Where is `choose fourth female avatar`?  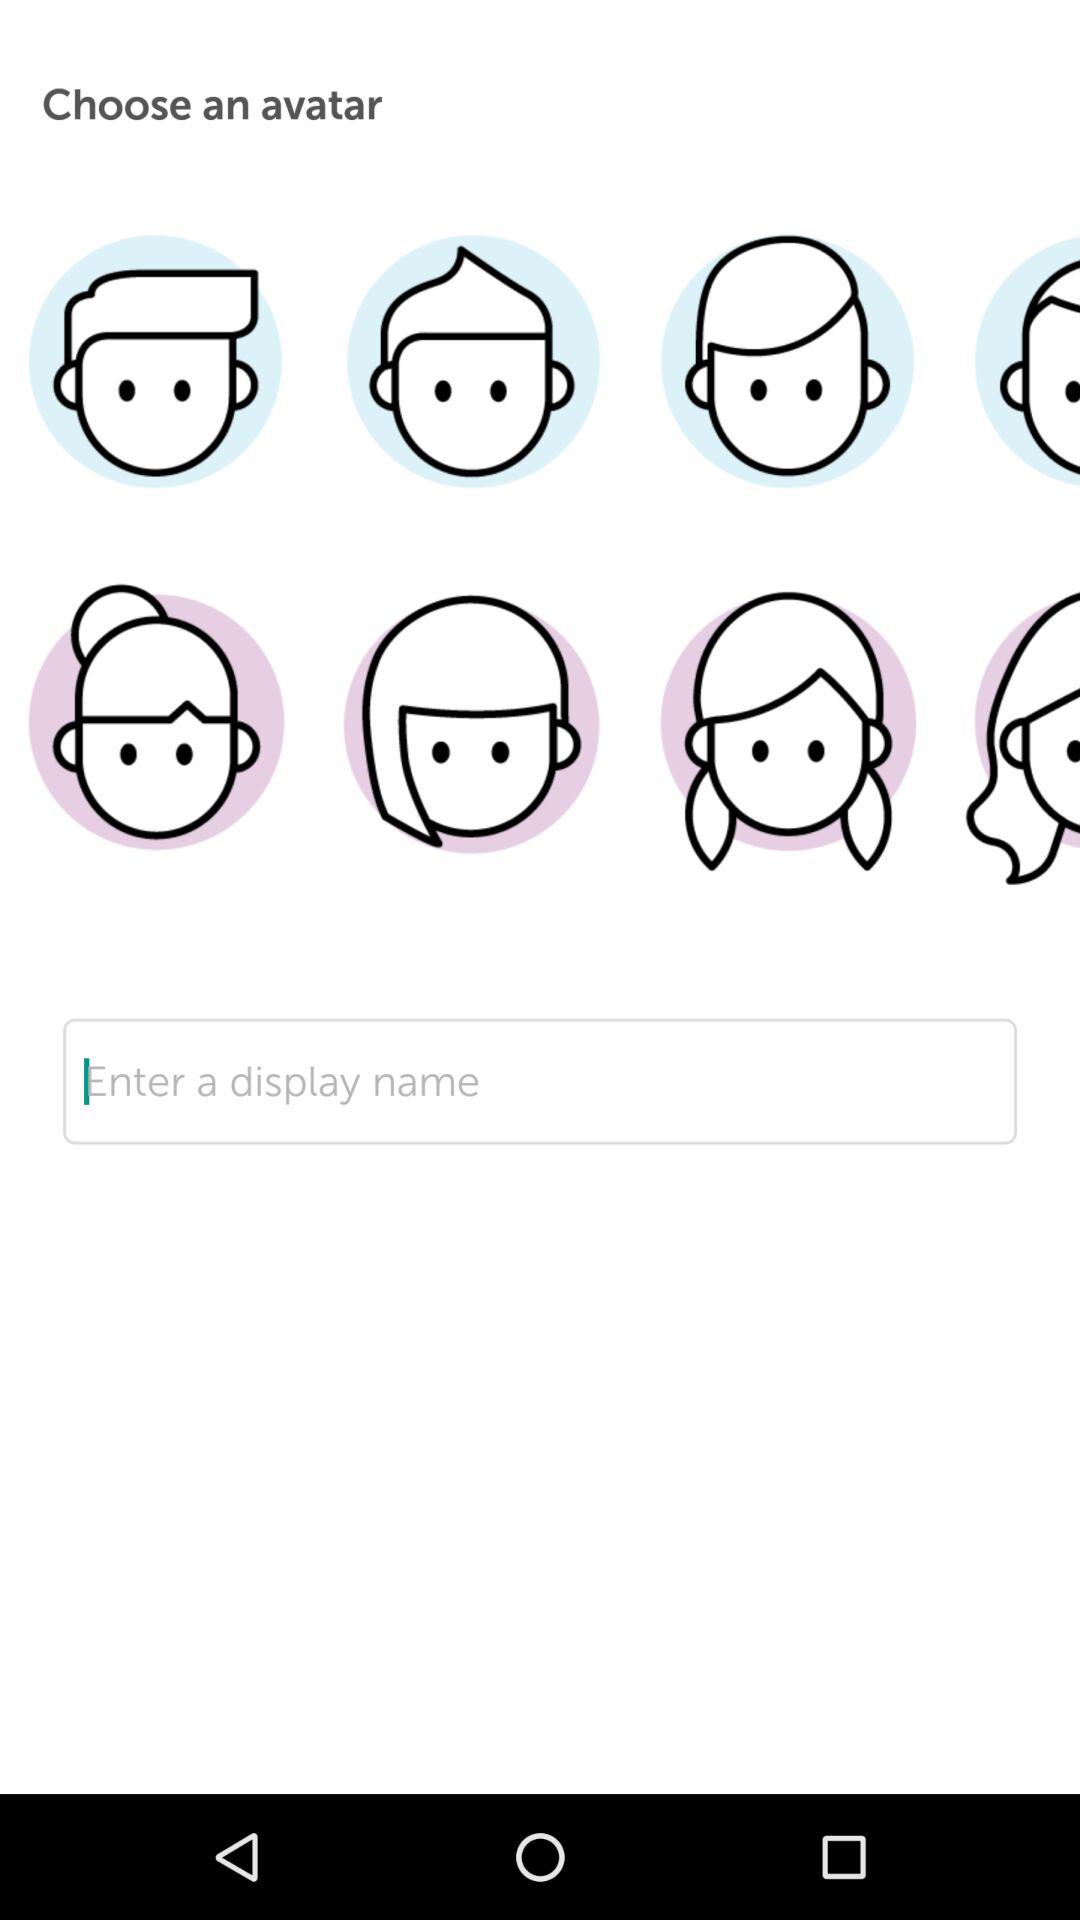
choose fourth female avatar is located at coordinates (1012, 753).